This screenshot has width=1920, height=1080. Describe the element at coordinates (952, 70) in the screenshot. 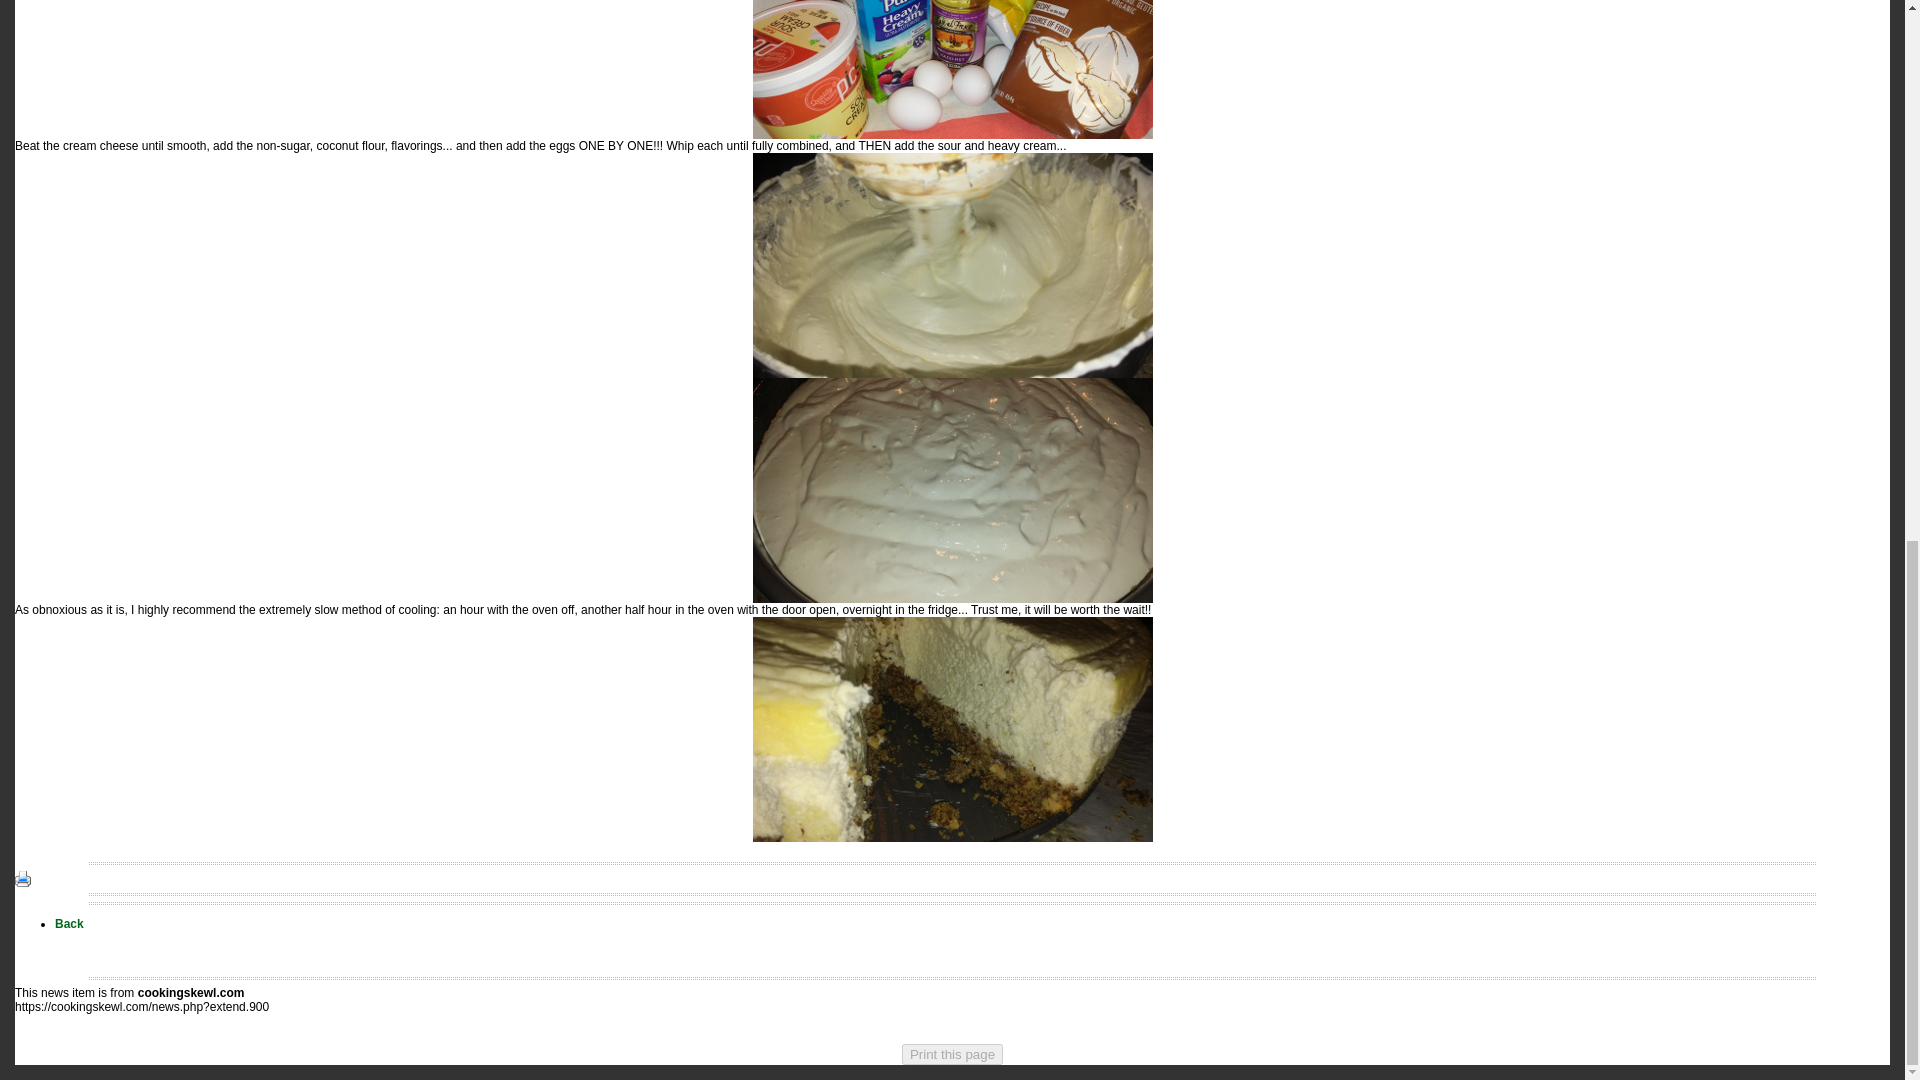

I see `Kchckfilling` at that location.